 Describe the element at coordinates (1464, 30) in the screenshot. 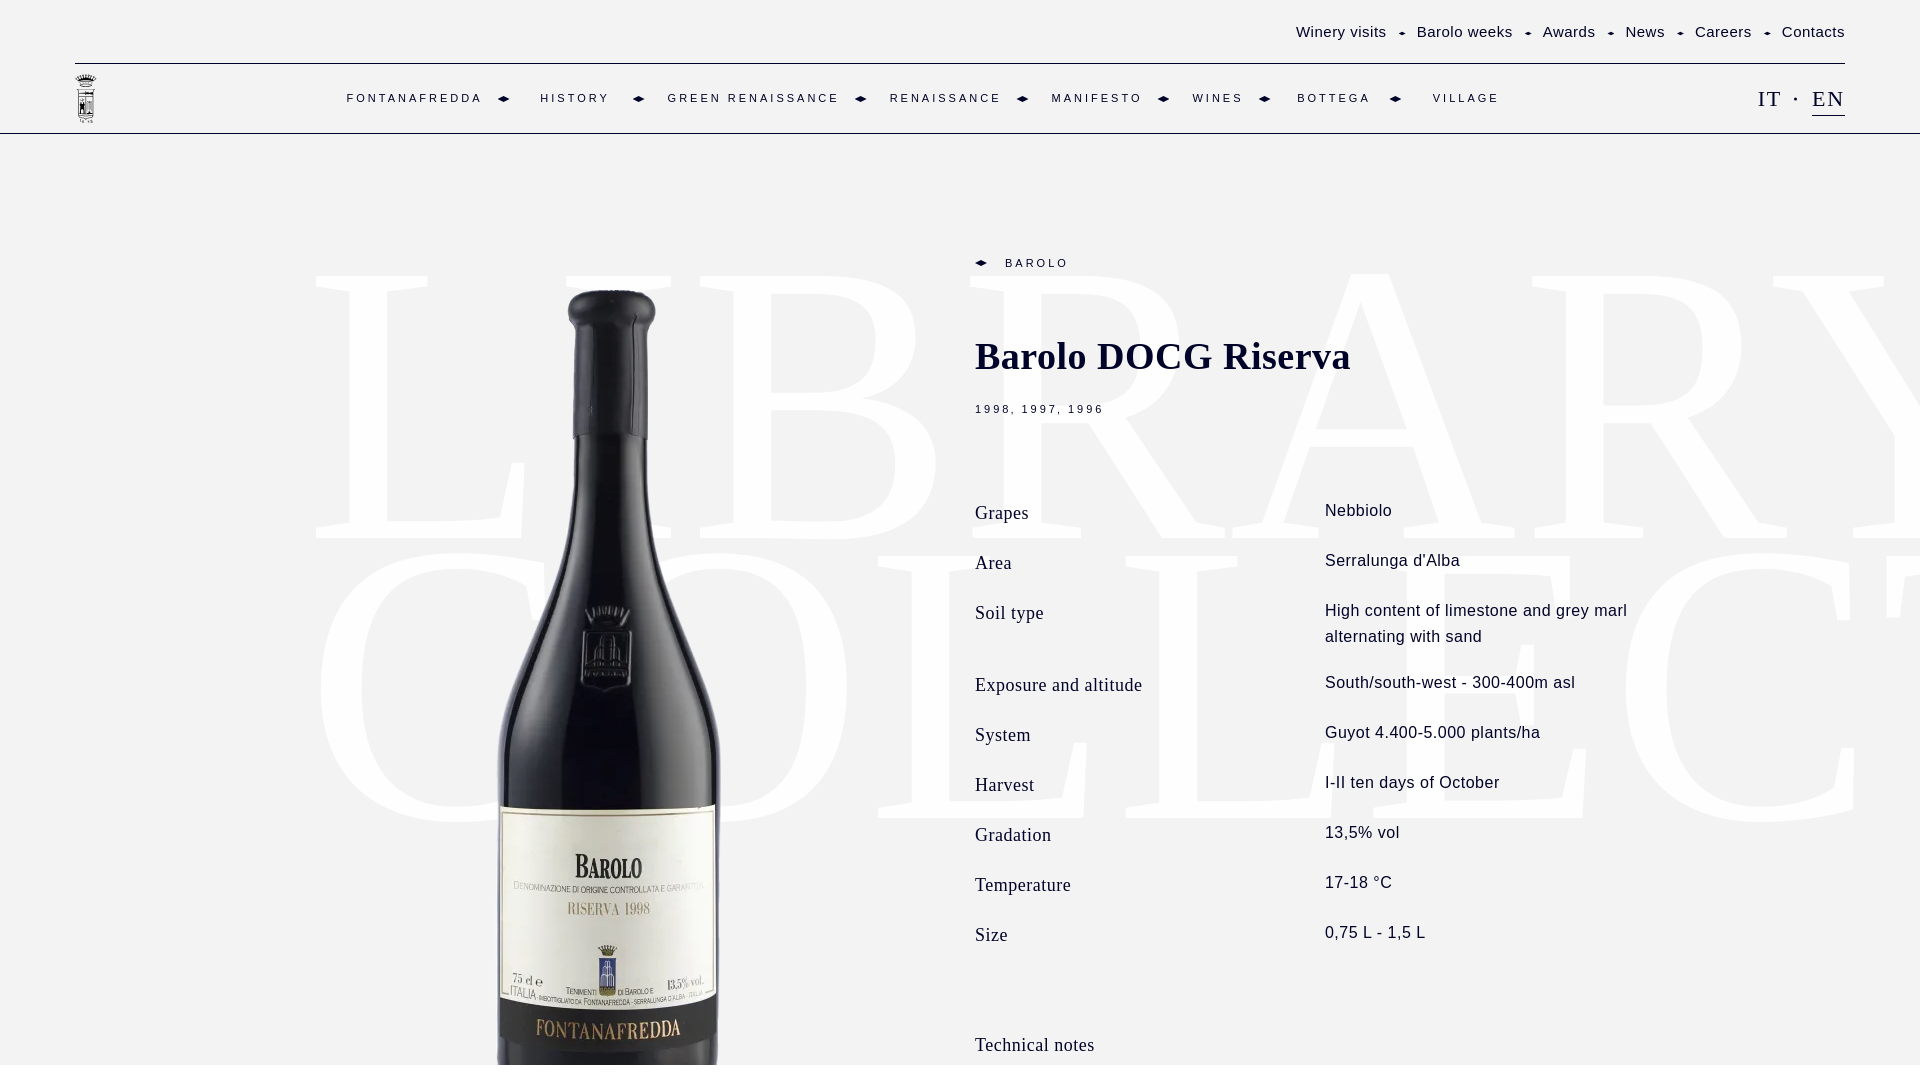

I see `Barolo weeks` at that location.